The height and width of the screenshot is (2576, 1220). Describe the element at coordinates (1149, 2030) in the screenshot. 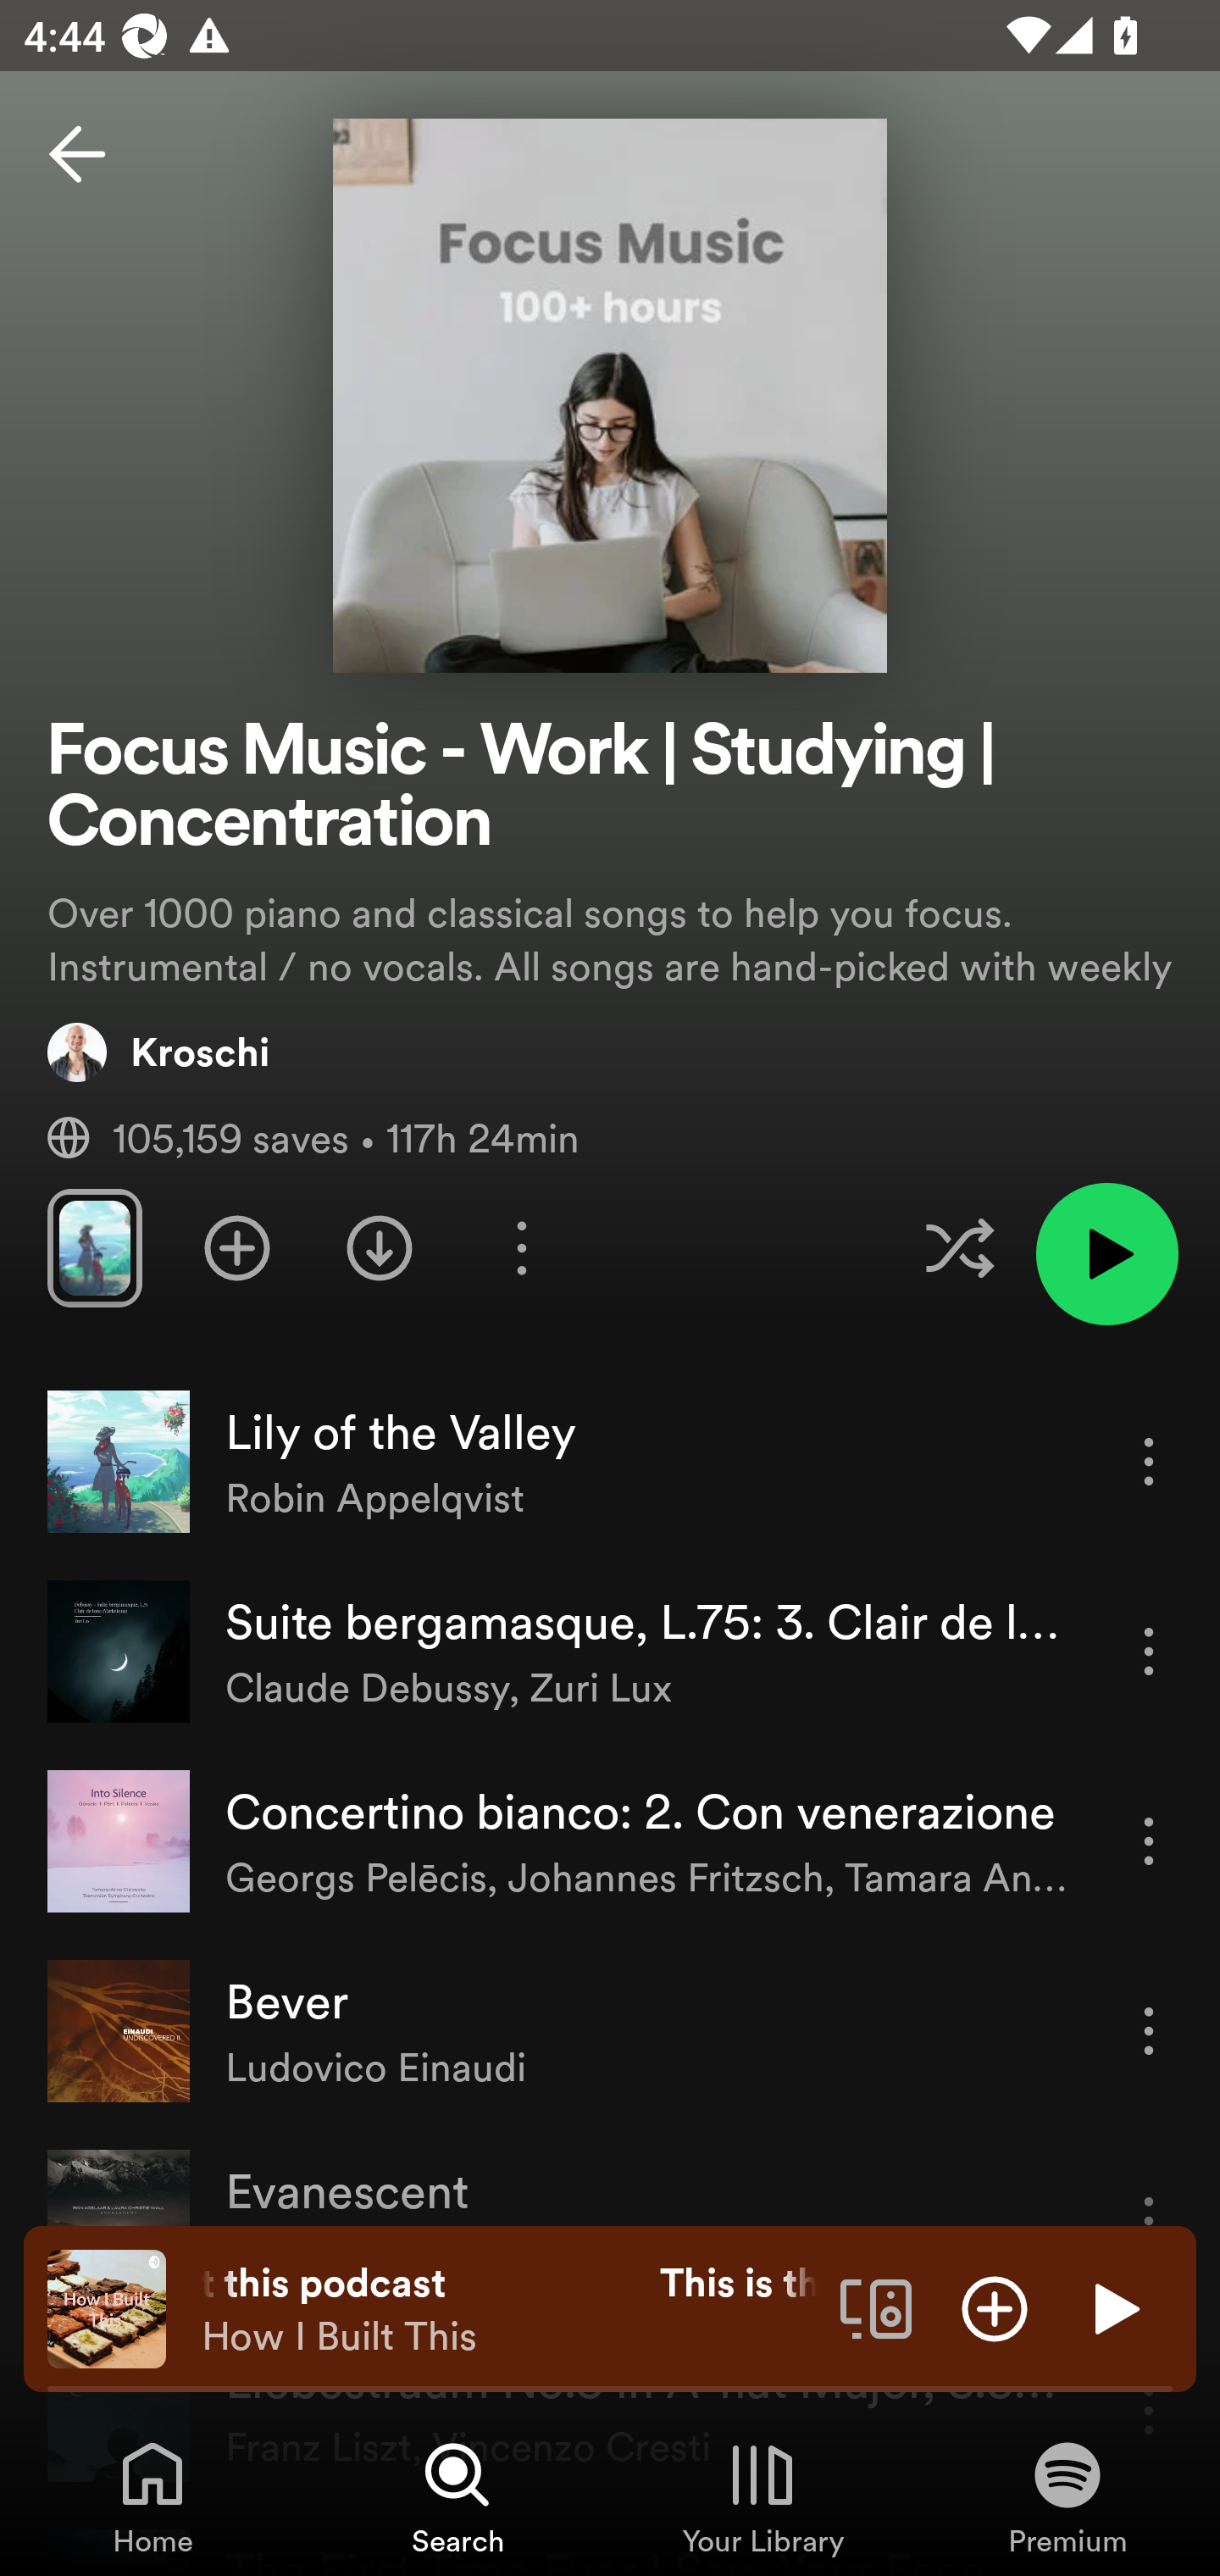

I see `More options for song Bever` at that location.